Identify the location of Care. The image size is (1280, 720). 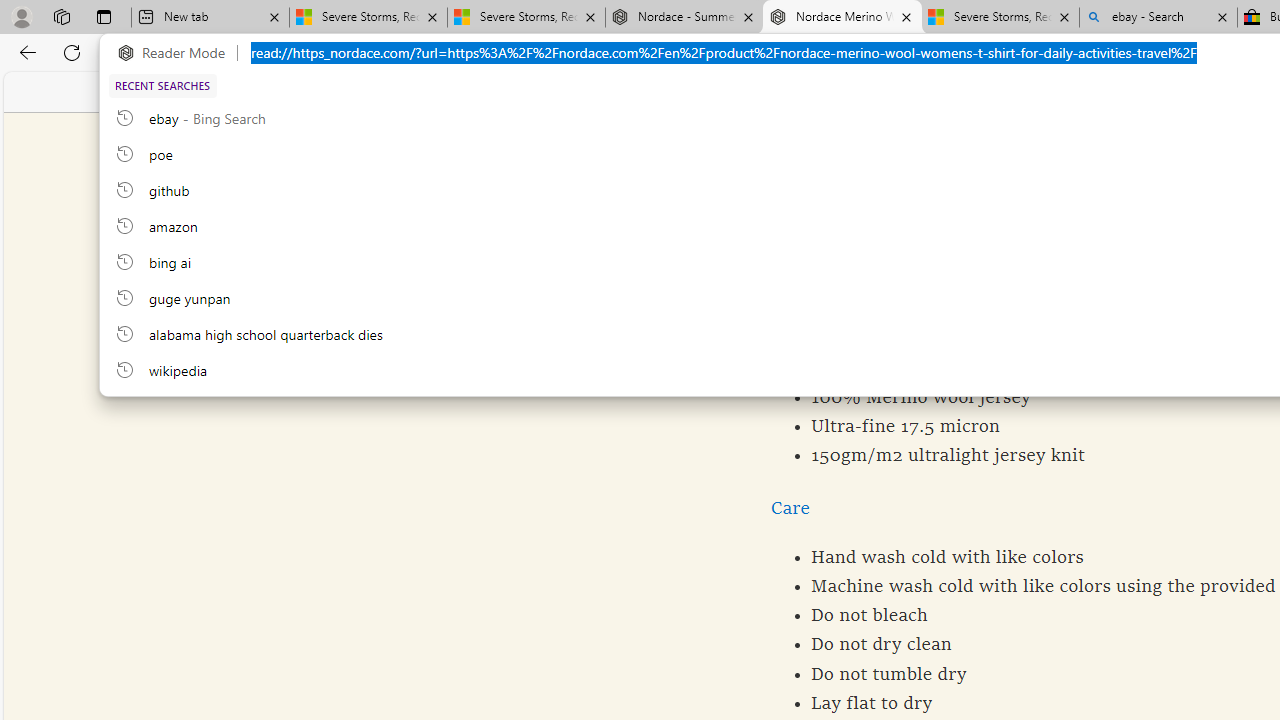
(790, 508).